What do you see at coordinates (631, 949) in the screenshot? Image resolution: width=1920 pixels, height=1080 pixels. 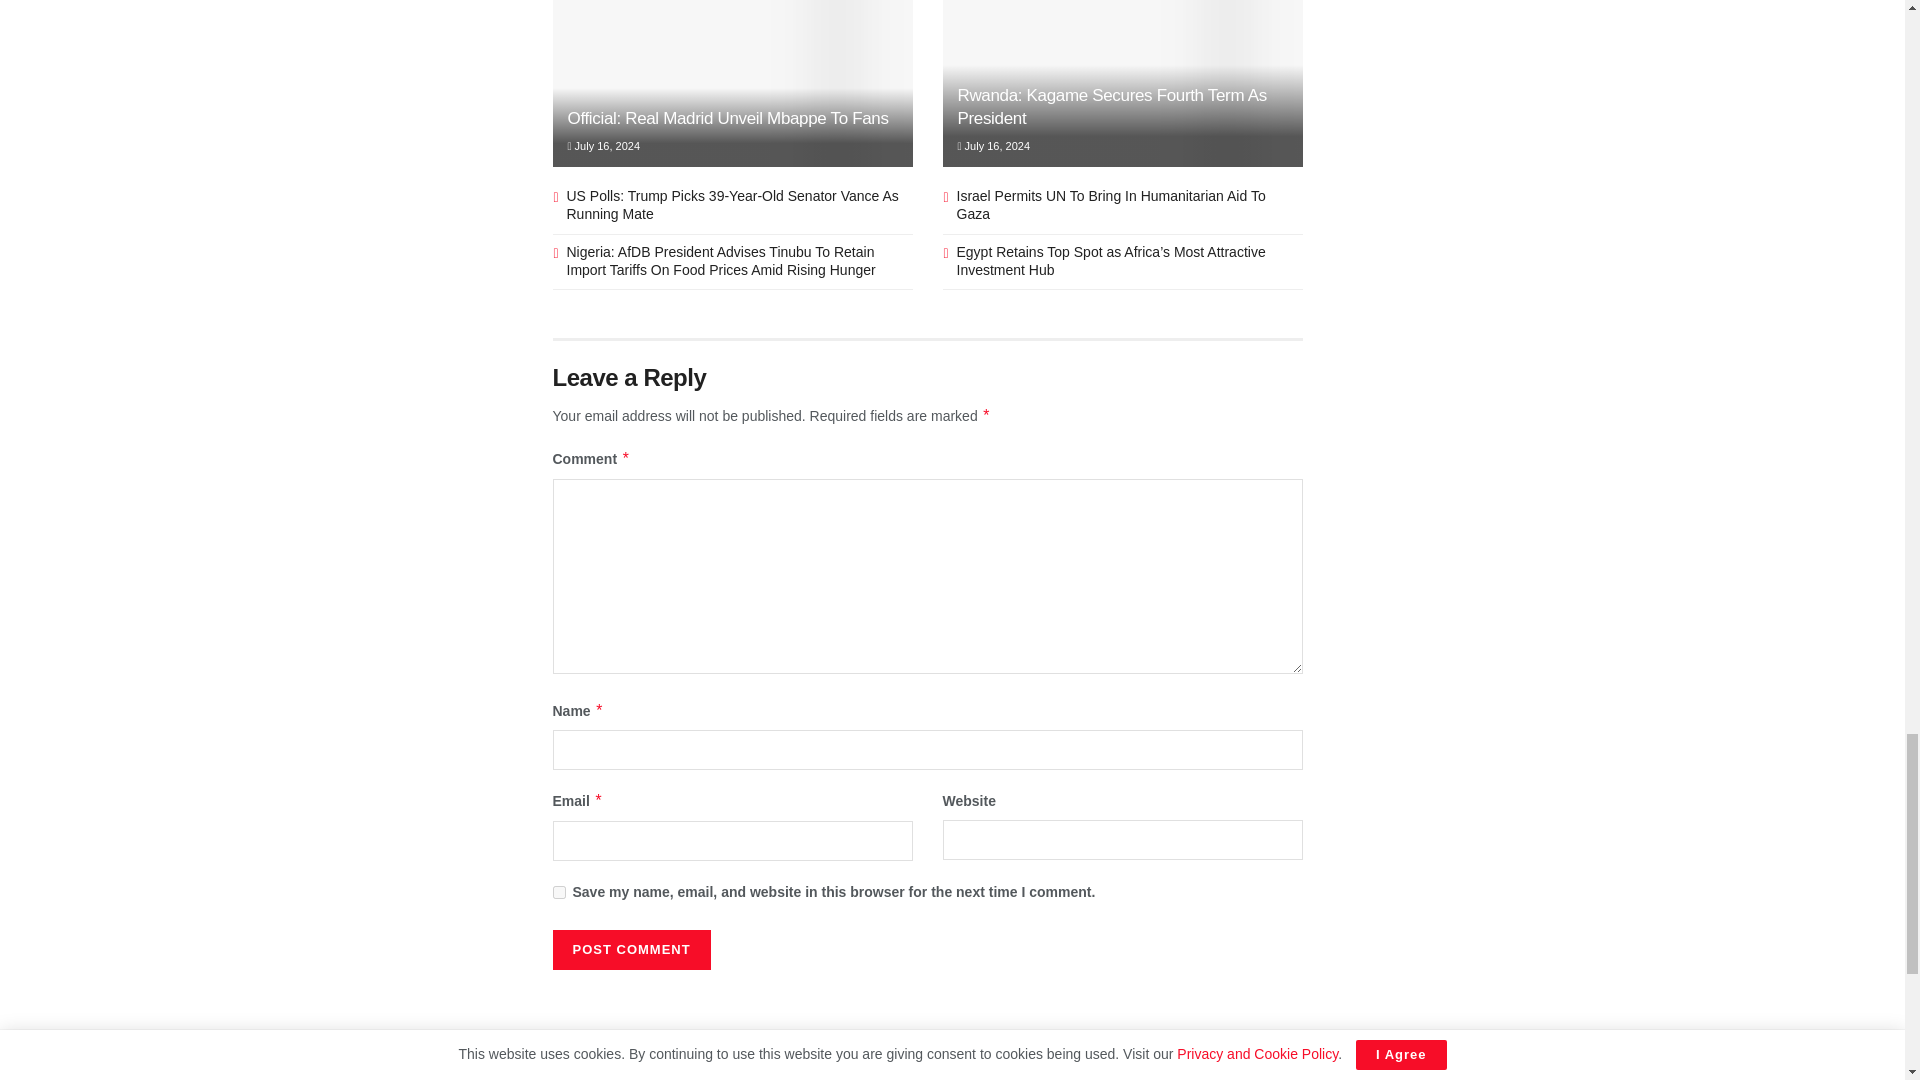 I see `Post Comment` at bounding box center [631, 949].